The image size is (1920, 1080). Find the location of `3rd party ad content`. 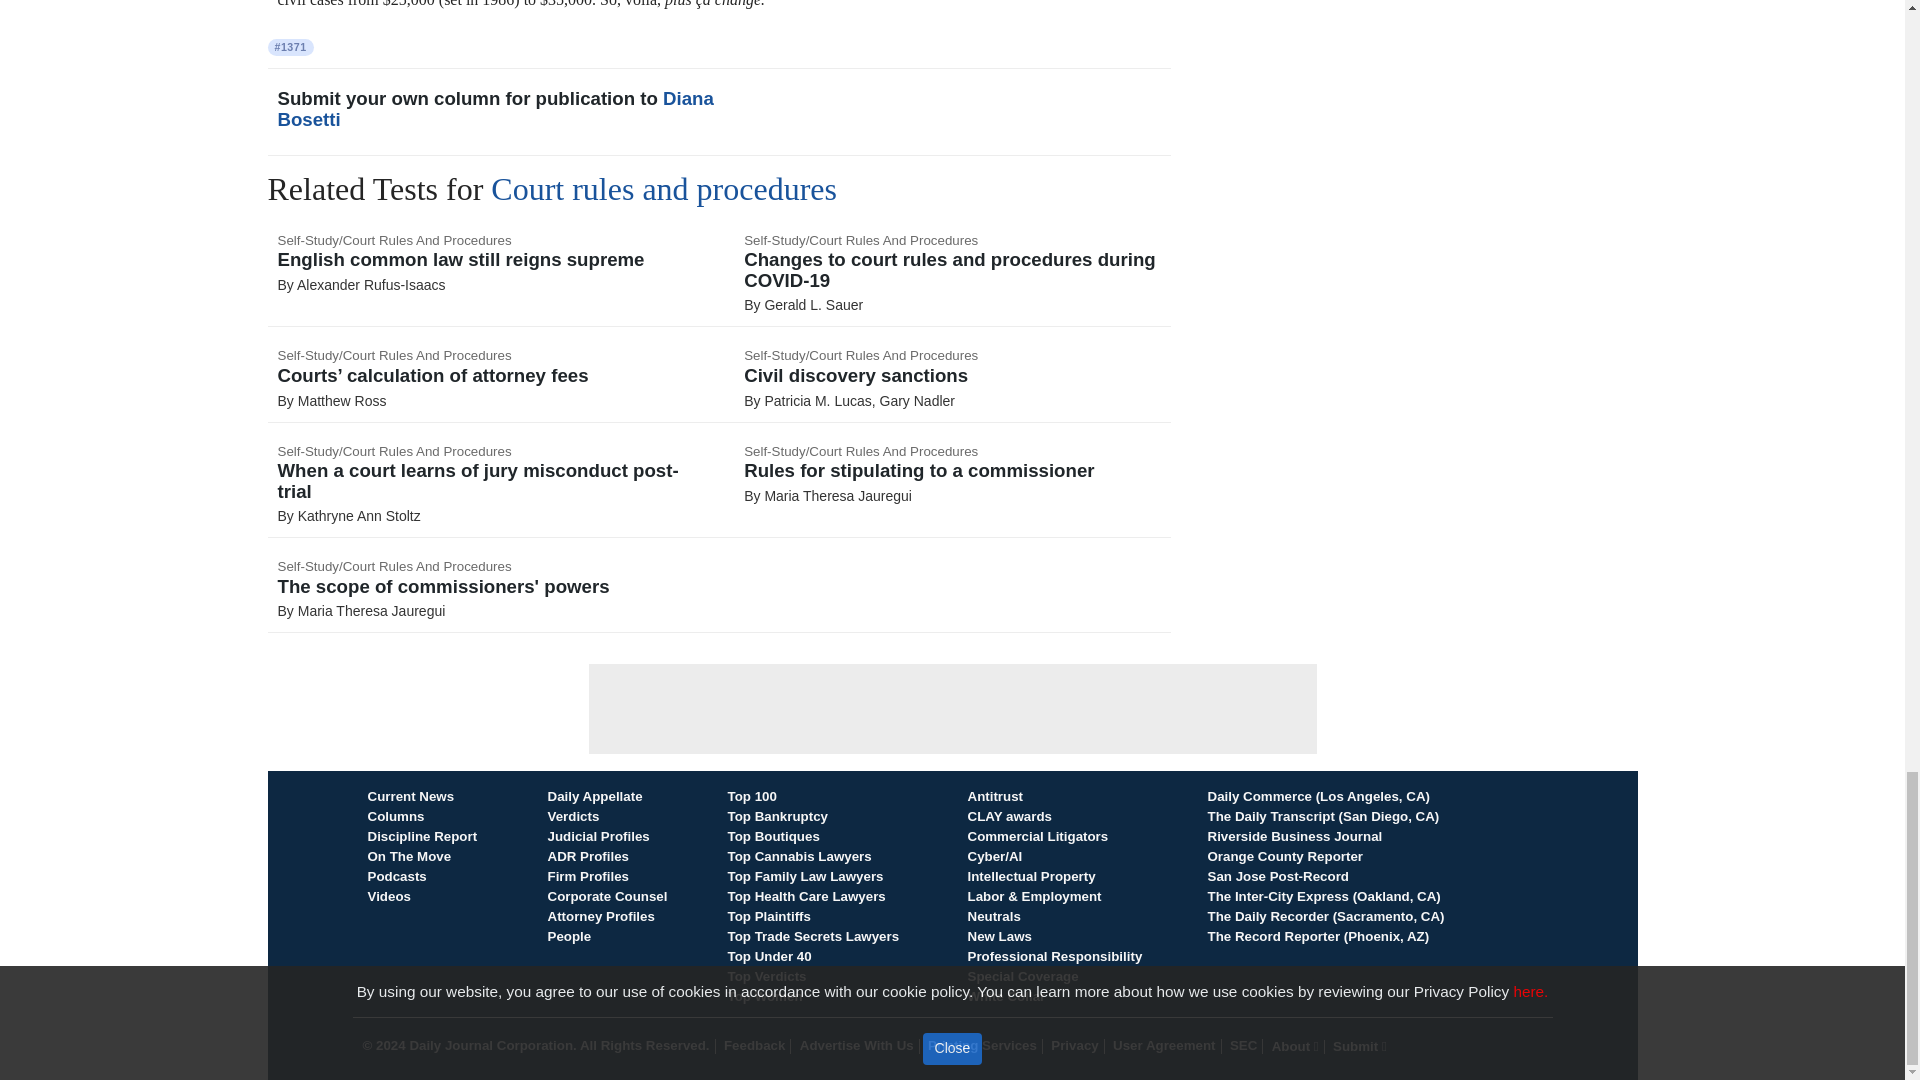

3rd party ad content is located at coordinates (951, 708).